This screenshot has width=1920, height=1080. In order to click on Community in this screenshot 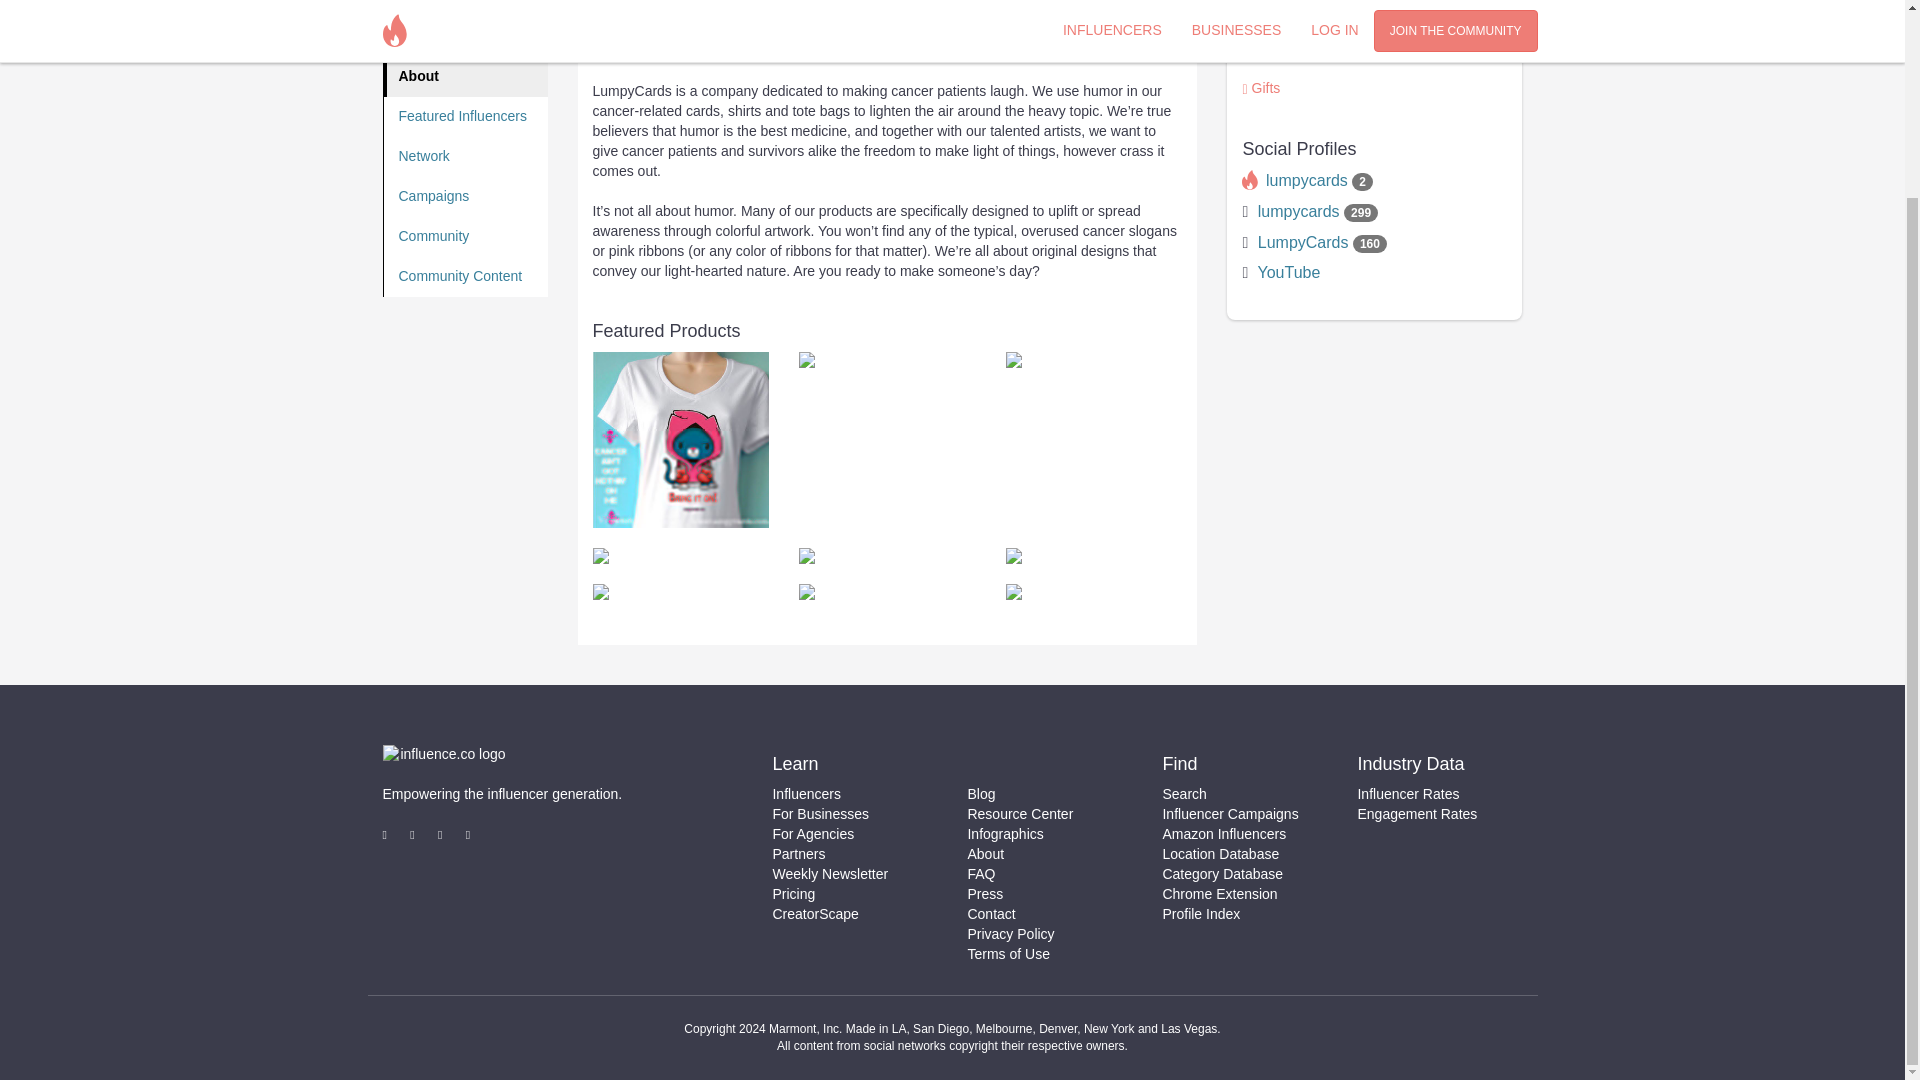, I will do `click(466, 237)`.